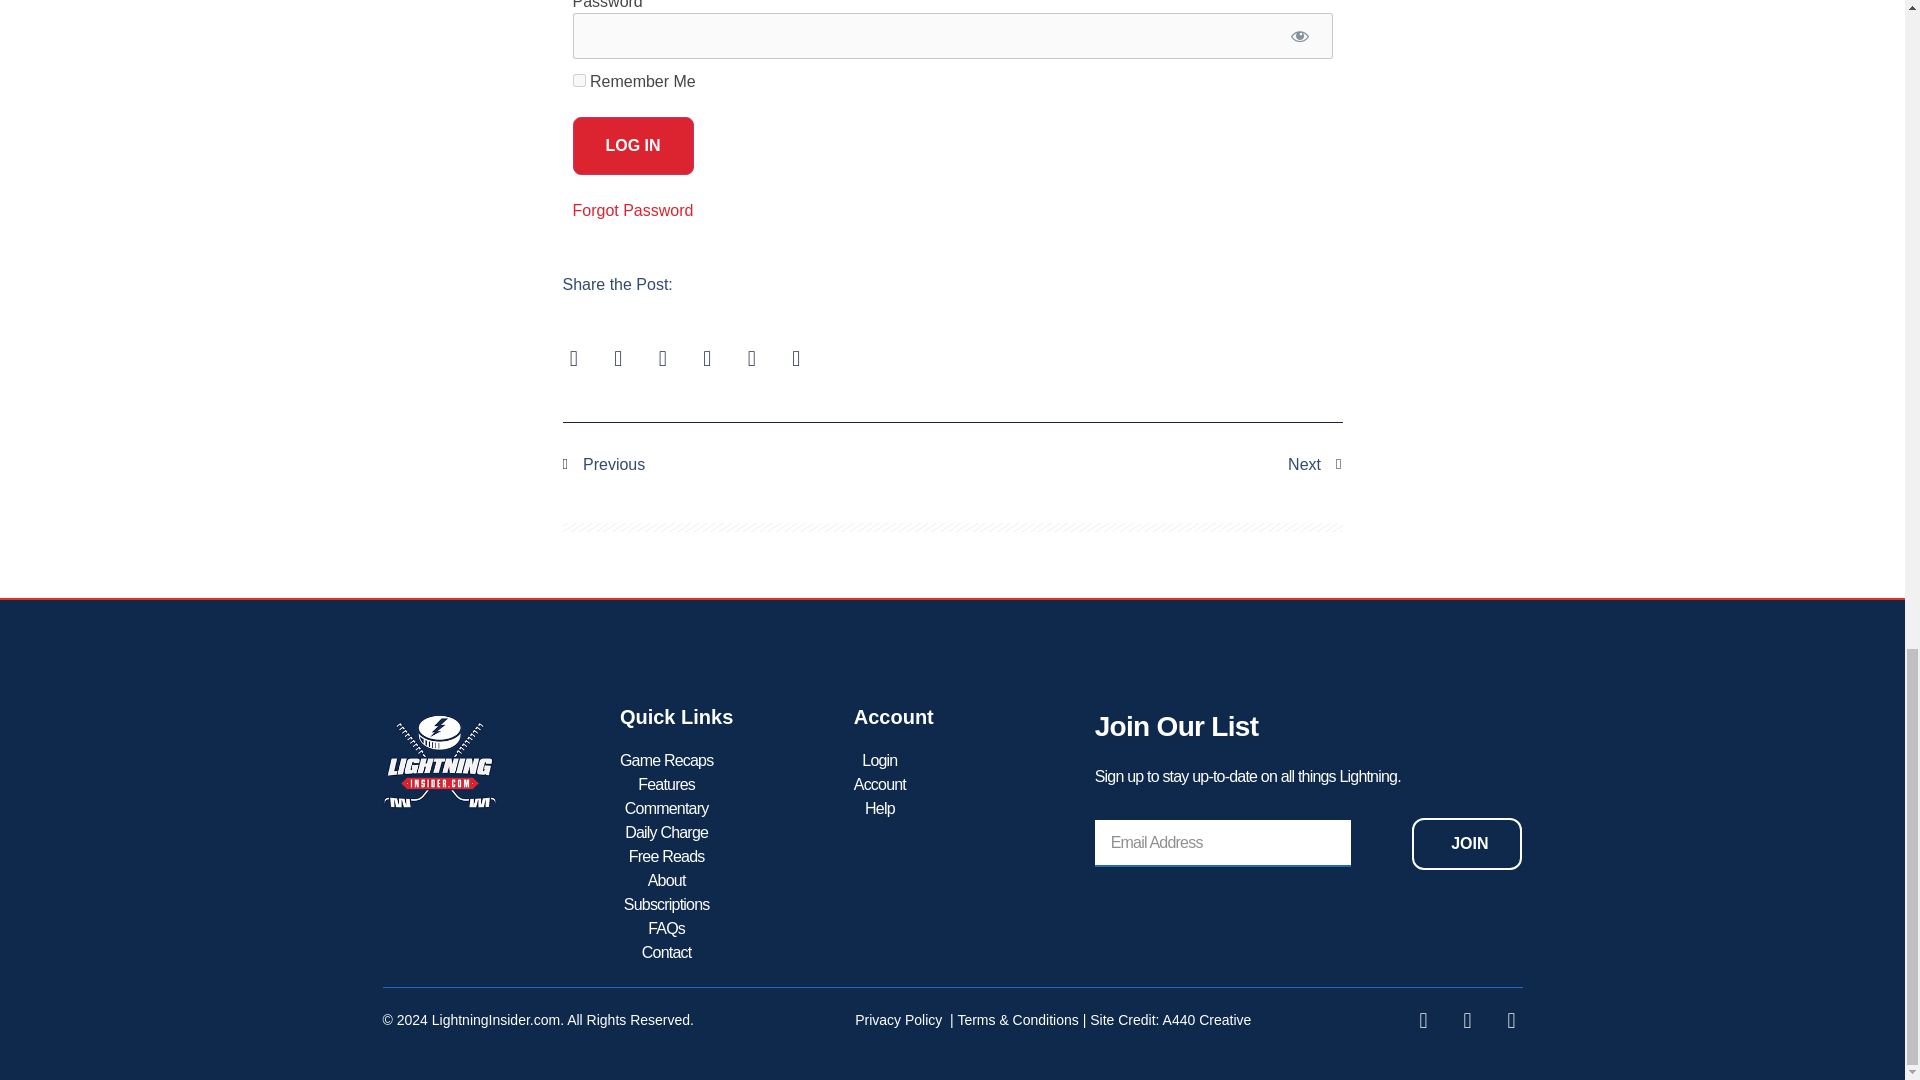 This screenshot has height=1080, width=1920. I want to click on Forgot Password, so click(632, 210).